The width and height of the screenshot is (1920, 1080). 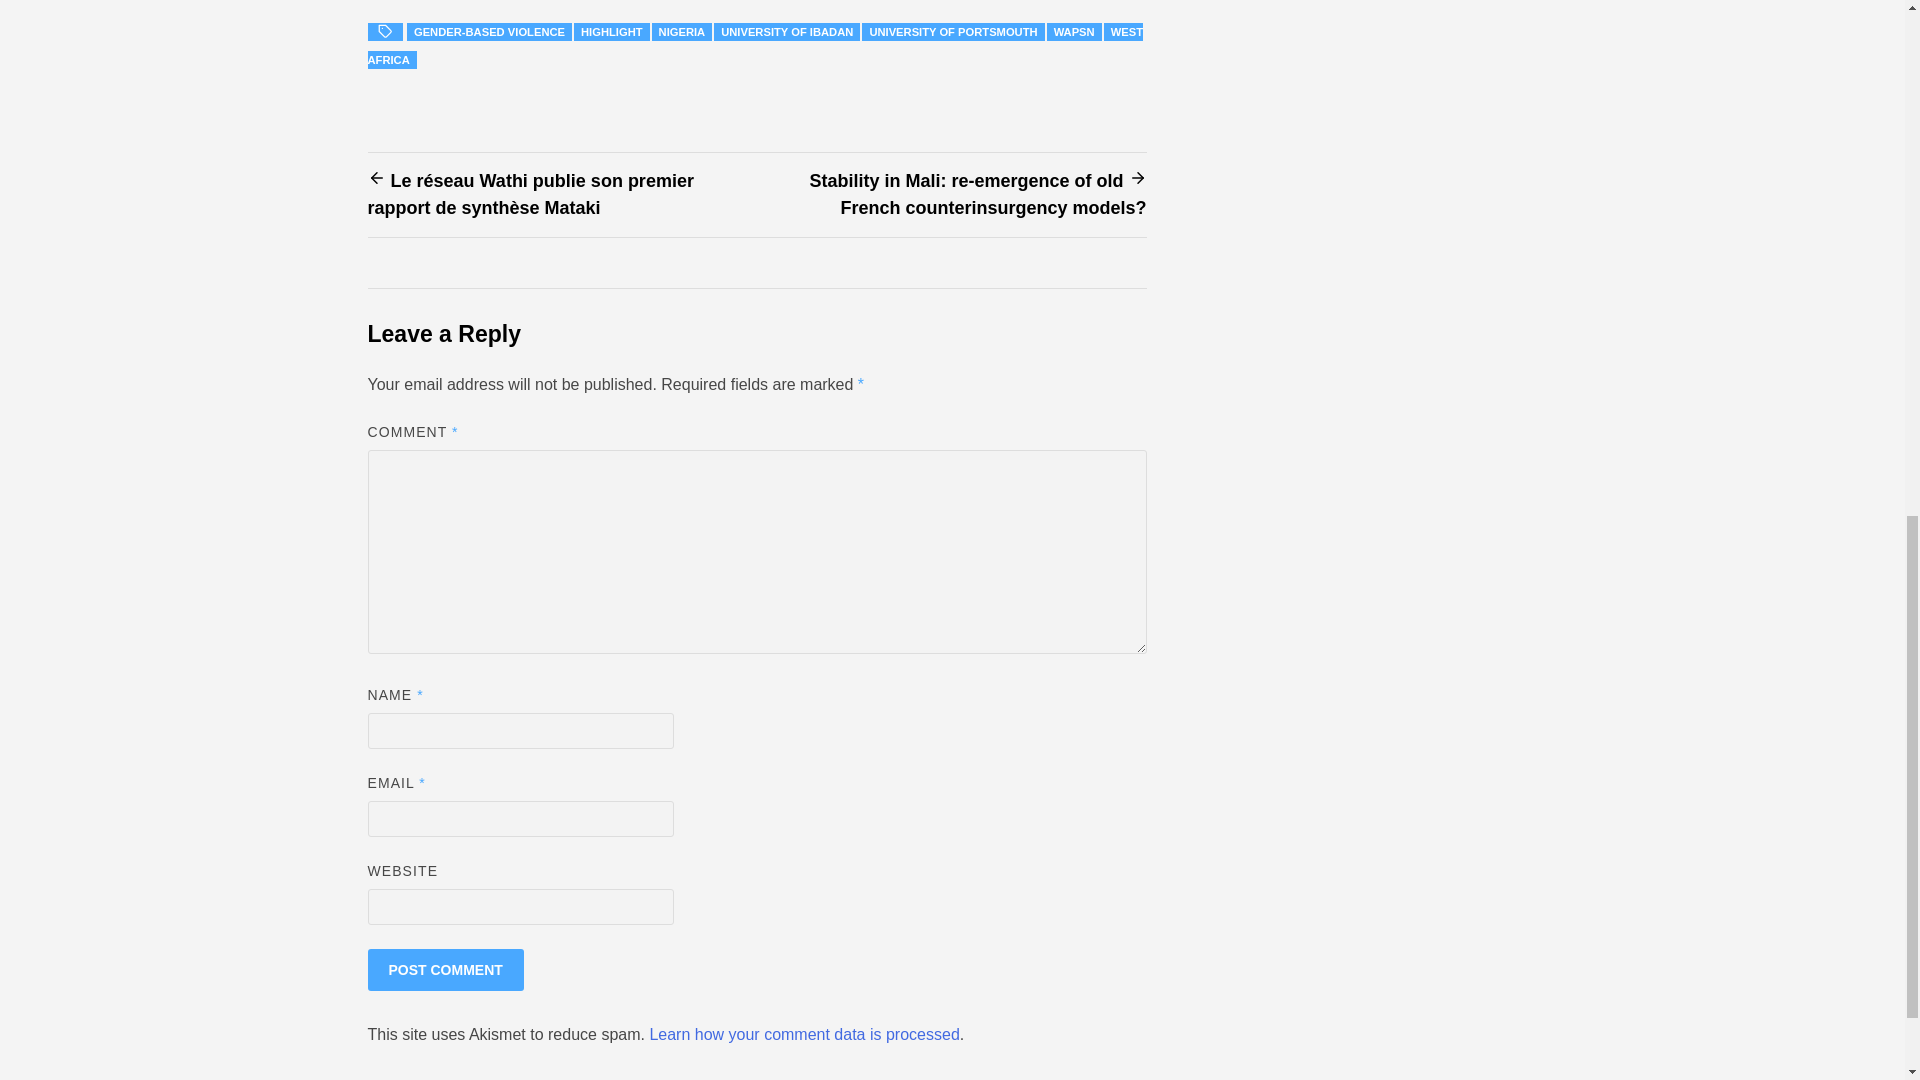 What do you see at coordinates (755, 45) in the screenshot?
I see `WEST AFRICA` at bounding box center [755, 45].